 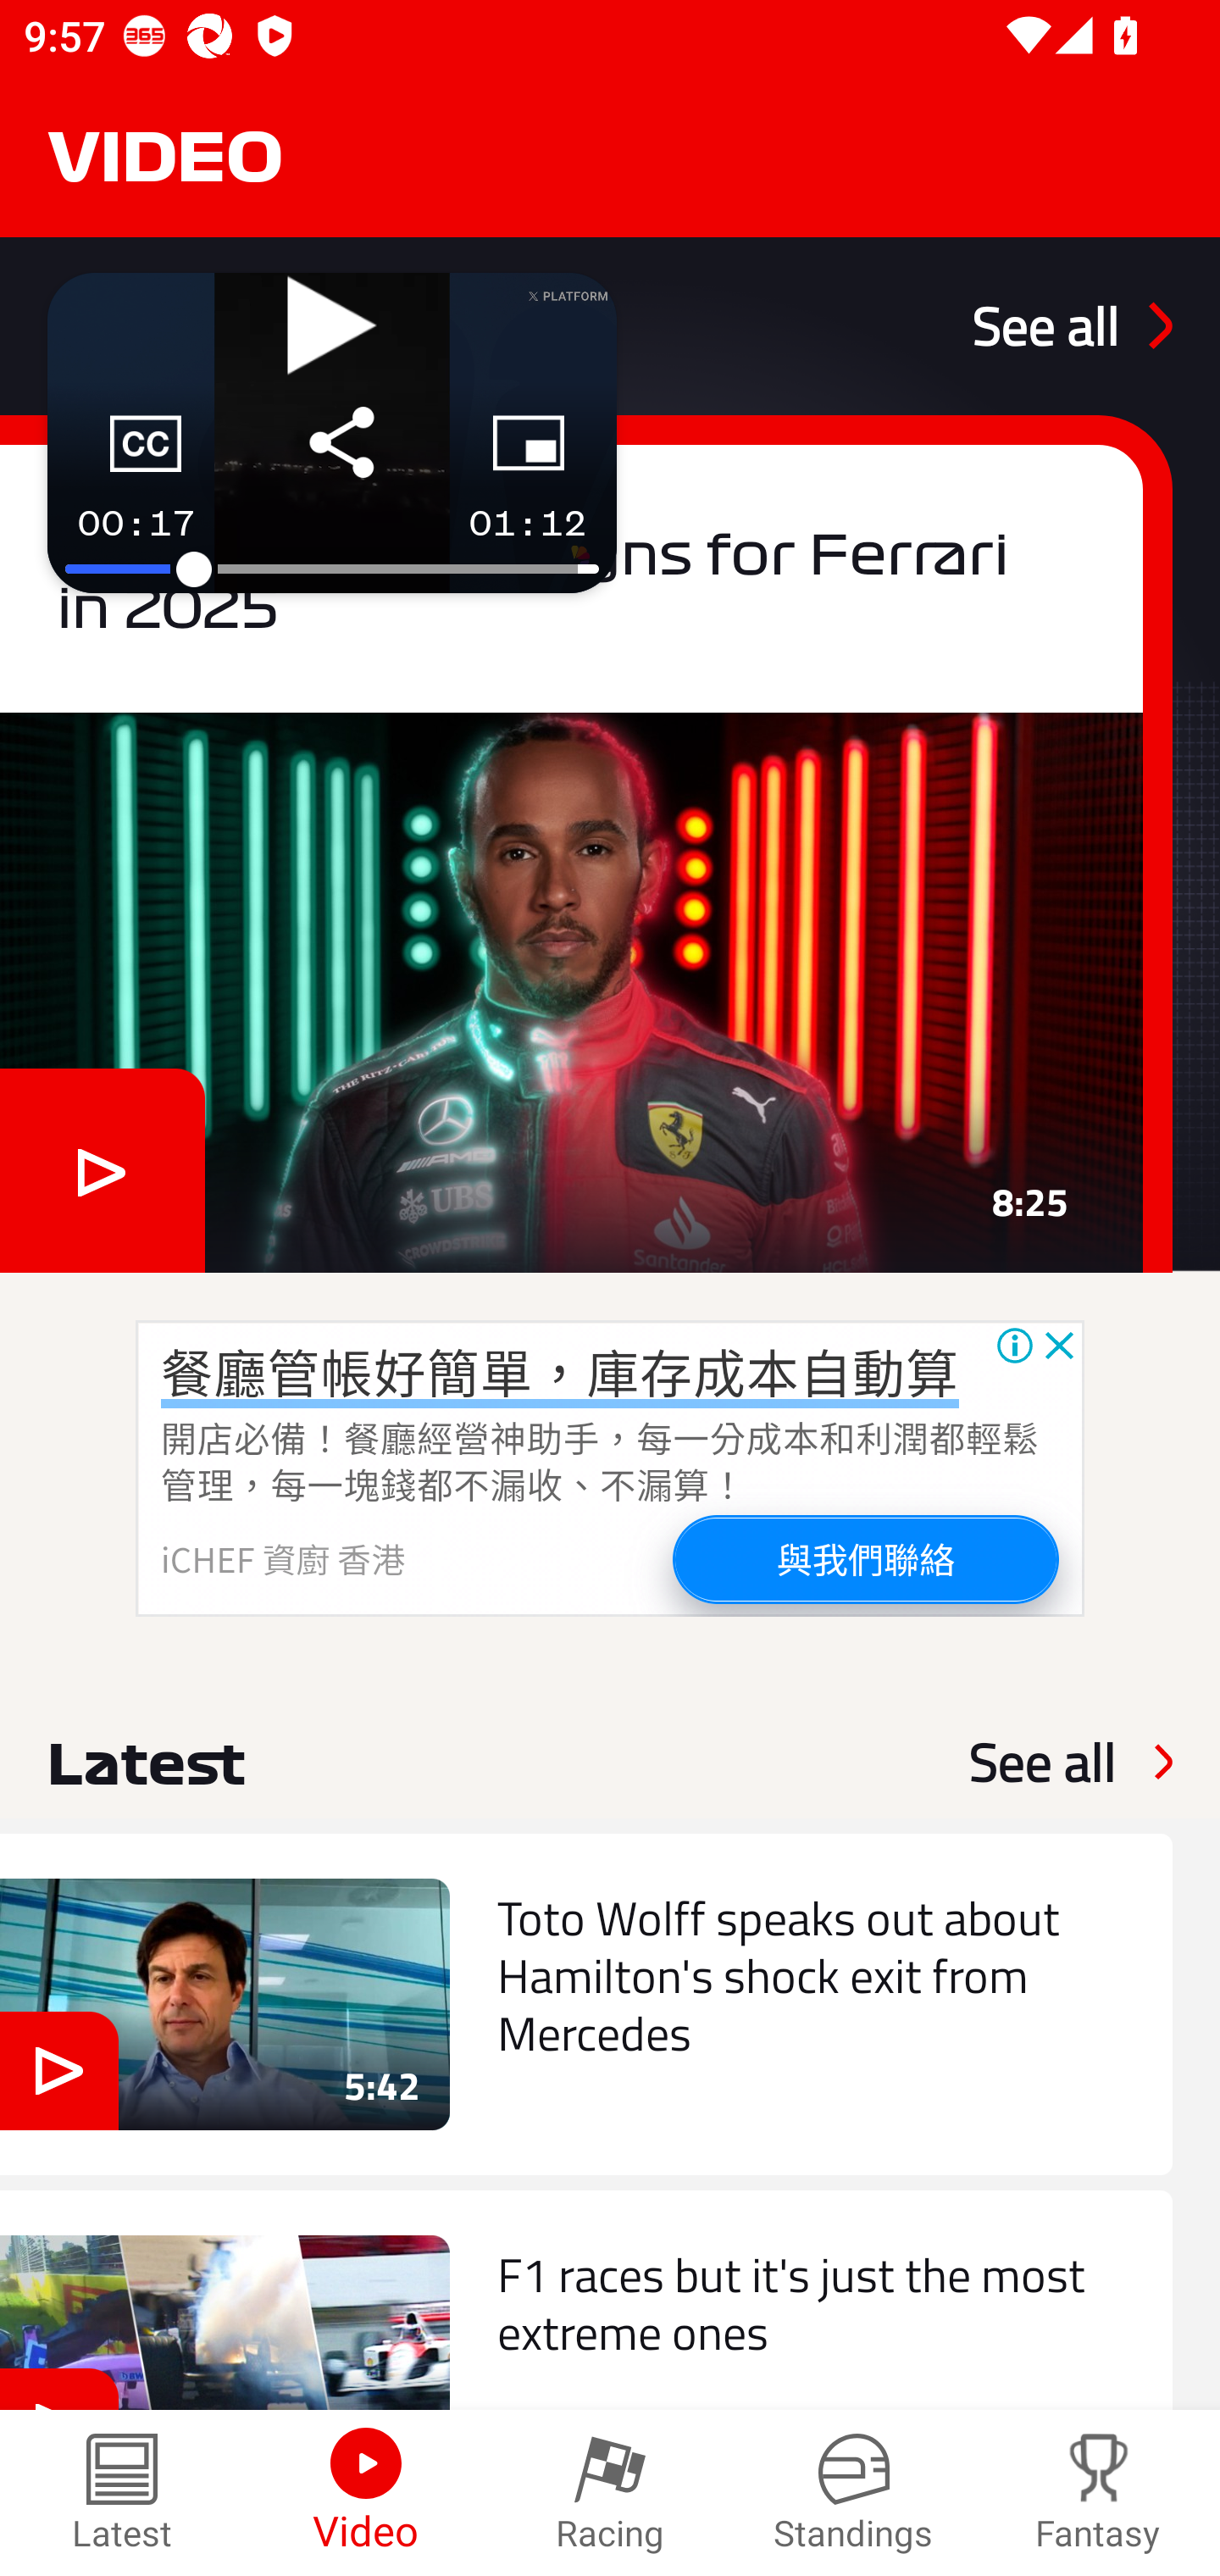 What do you see at coordinates (610, 2493) in the screenshot?
I see `Racing` at bounding box center [610, 2493].